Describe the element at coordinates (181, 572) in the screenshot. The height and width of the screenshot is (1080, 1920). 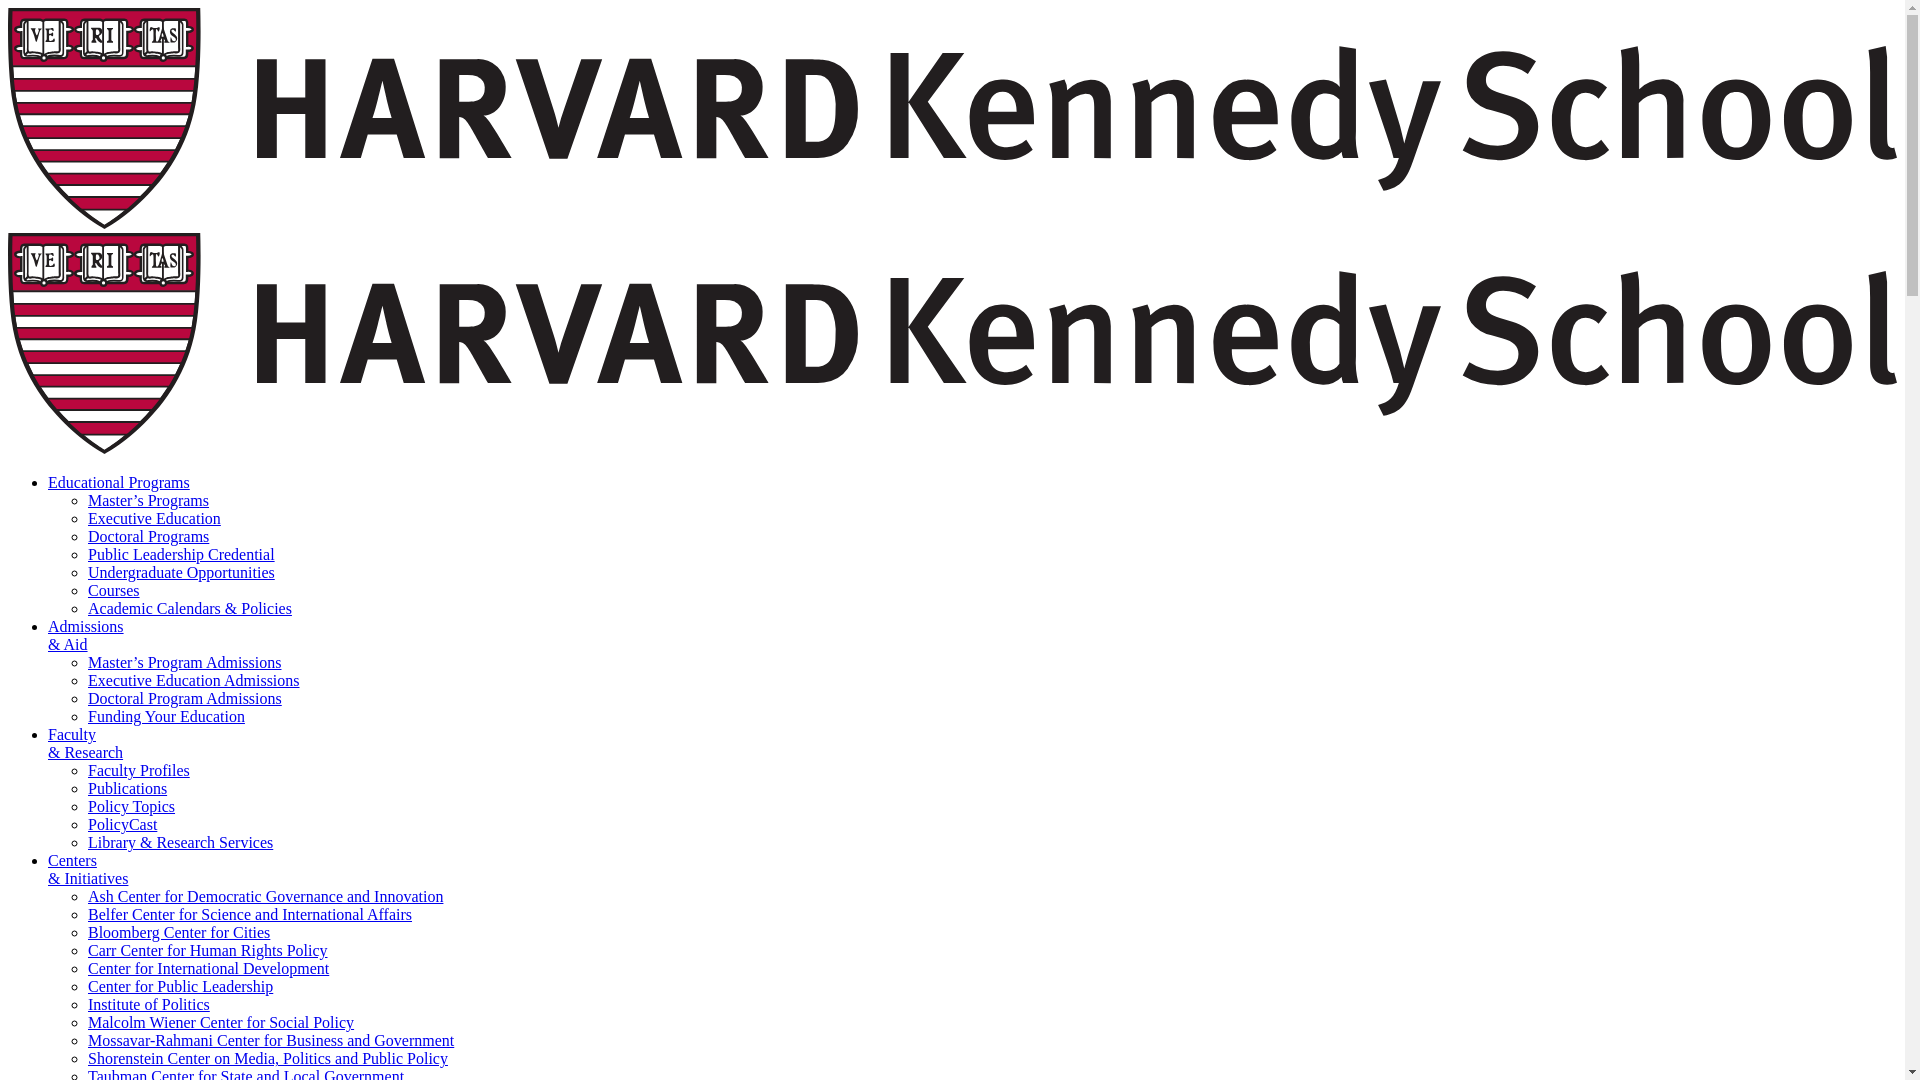
I see `Undergraduate Opportunities` at that location.